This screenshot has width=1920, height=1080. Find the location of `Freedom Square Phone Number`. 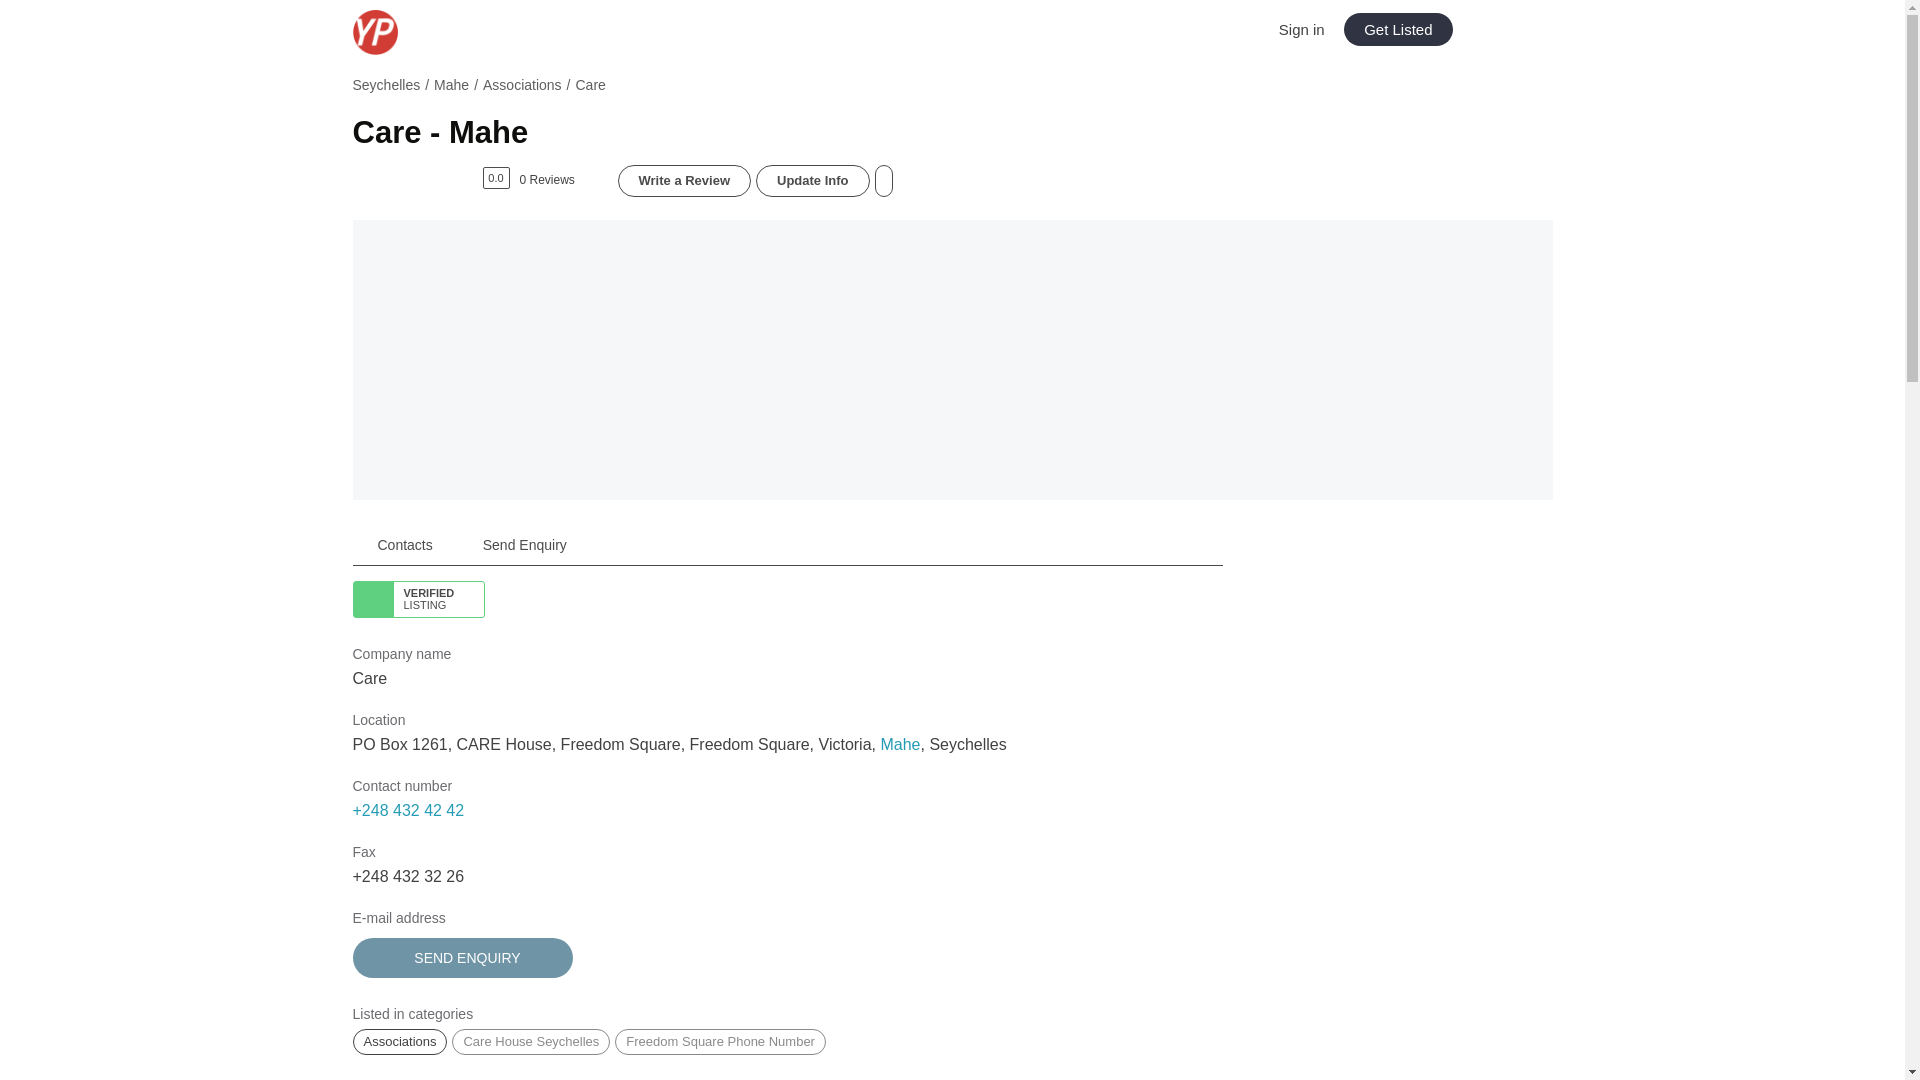

Freedom Square Phone Number is located at coordinates (720, 1042).